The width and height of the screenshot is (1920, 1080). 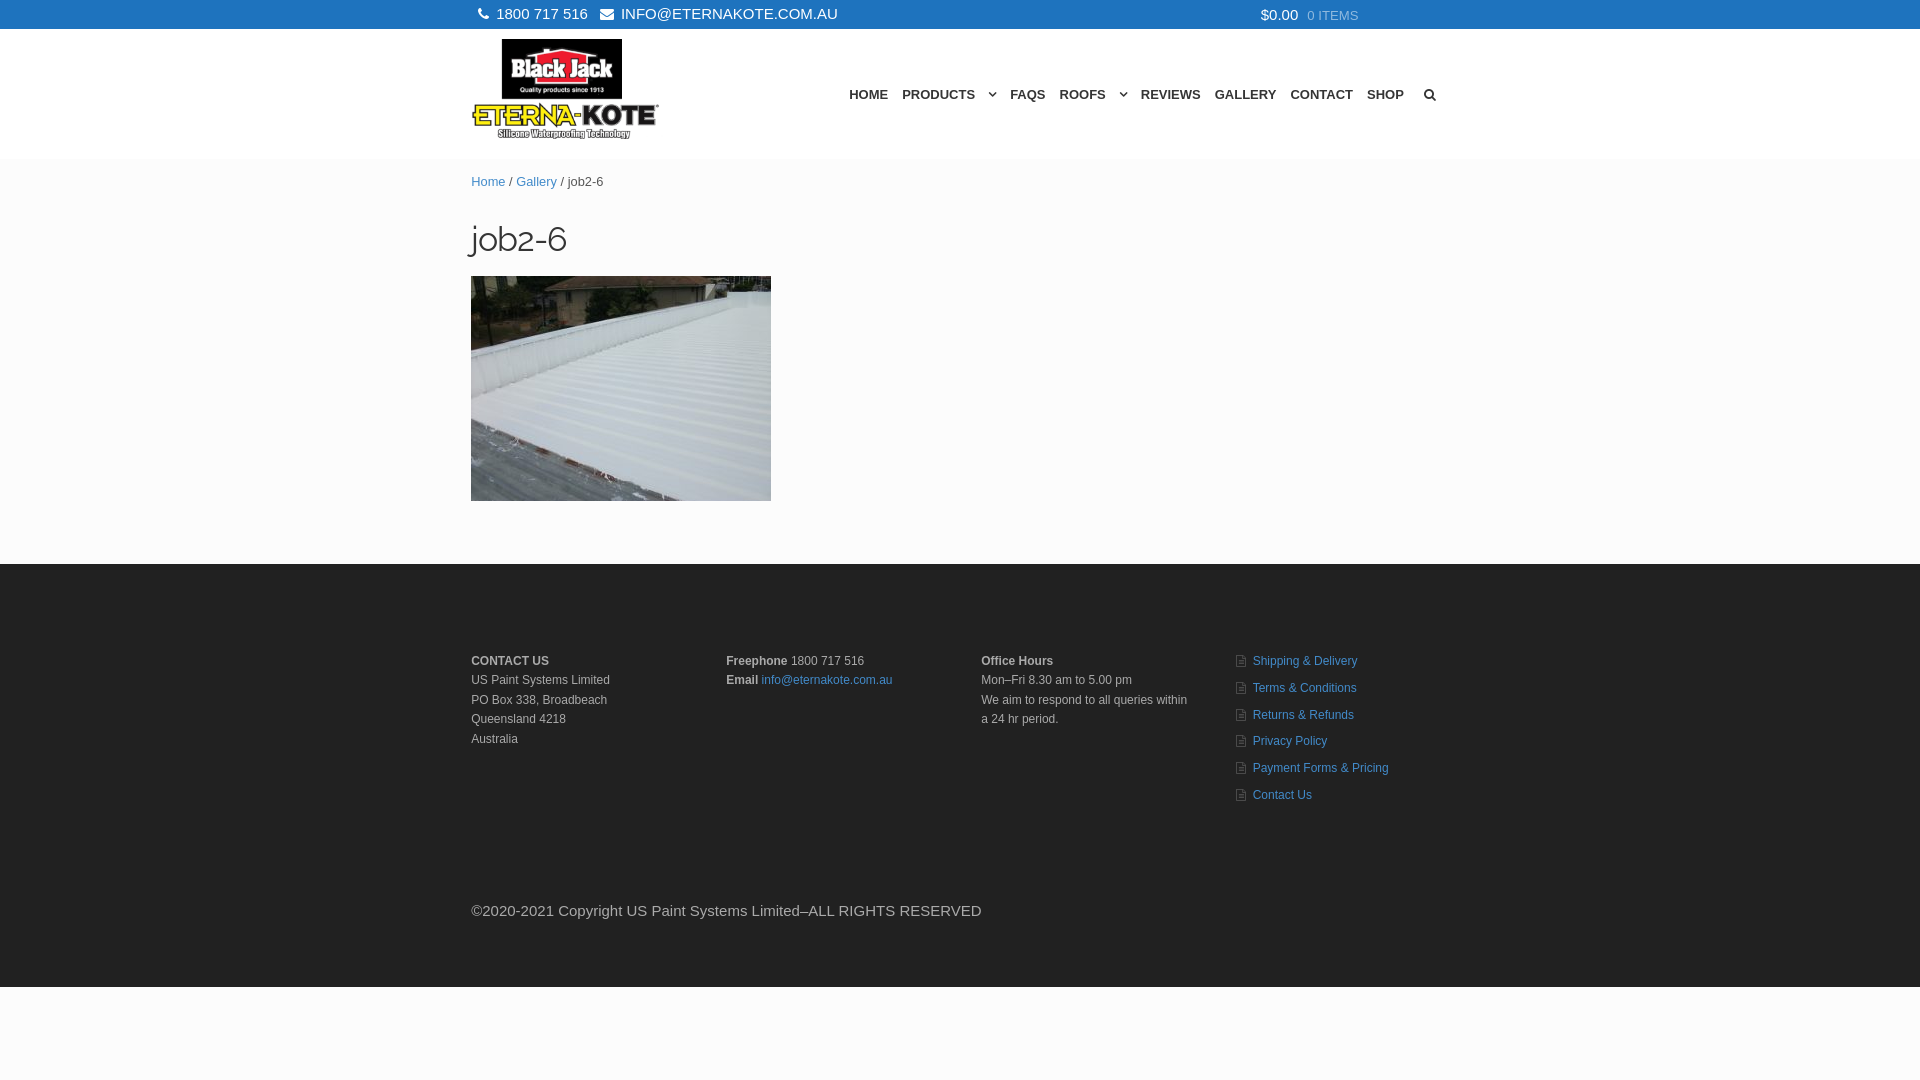 I want to click on Terms & Conditions, so click(x=1305, y=688).